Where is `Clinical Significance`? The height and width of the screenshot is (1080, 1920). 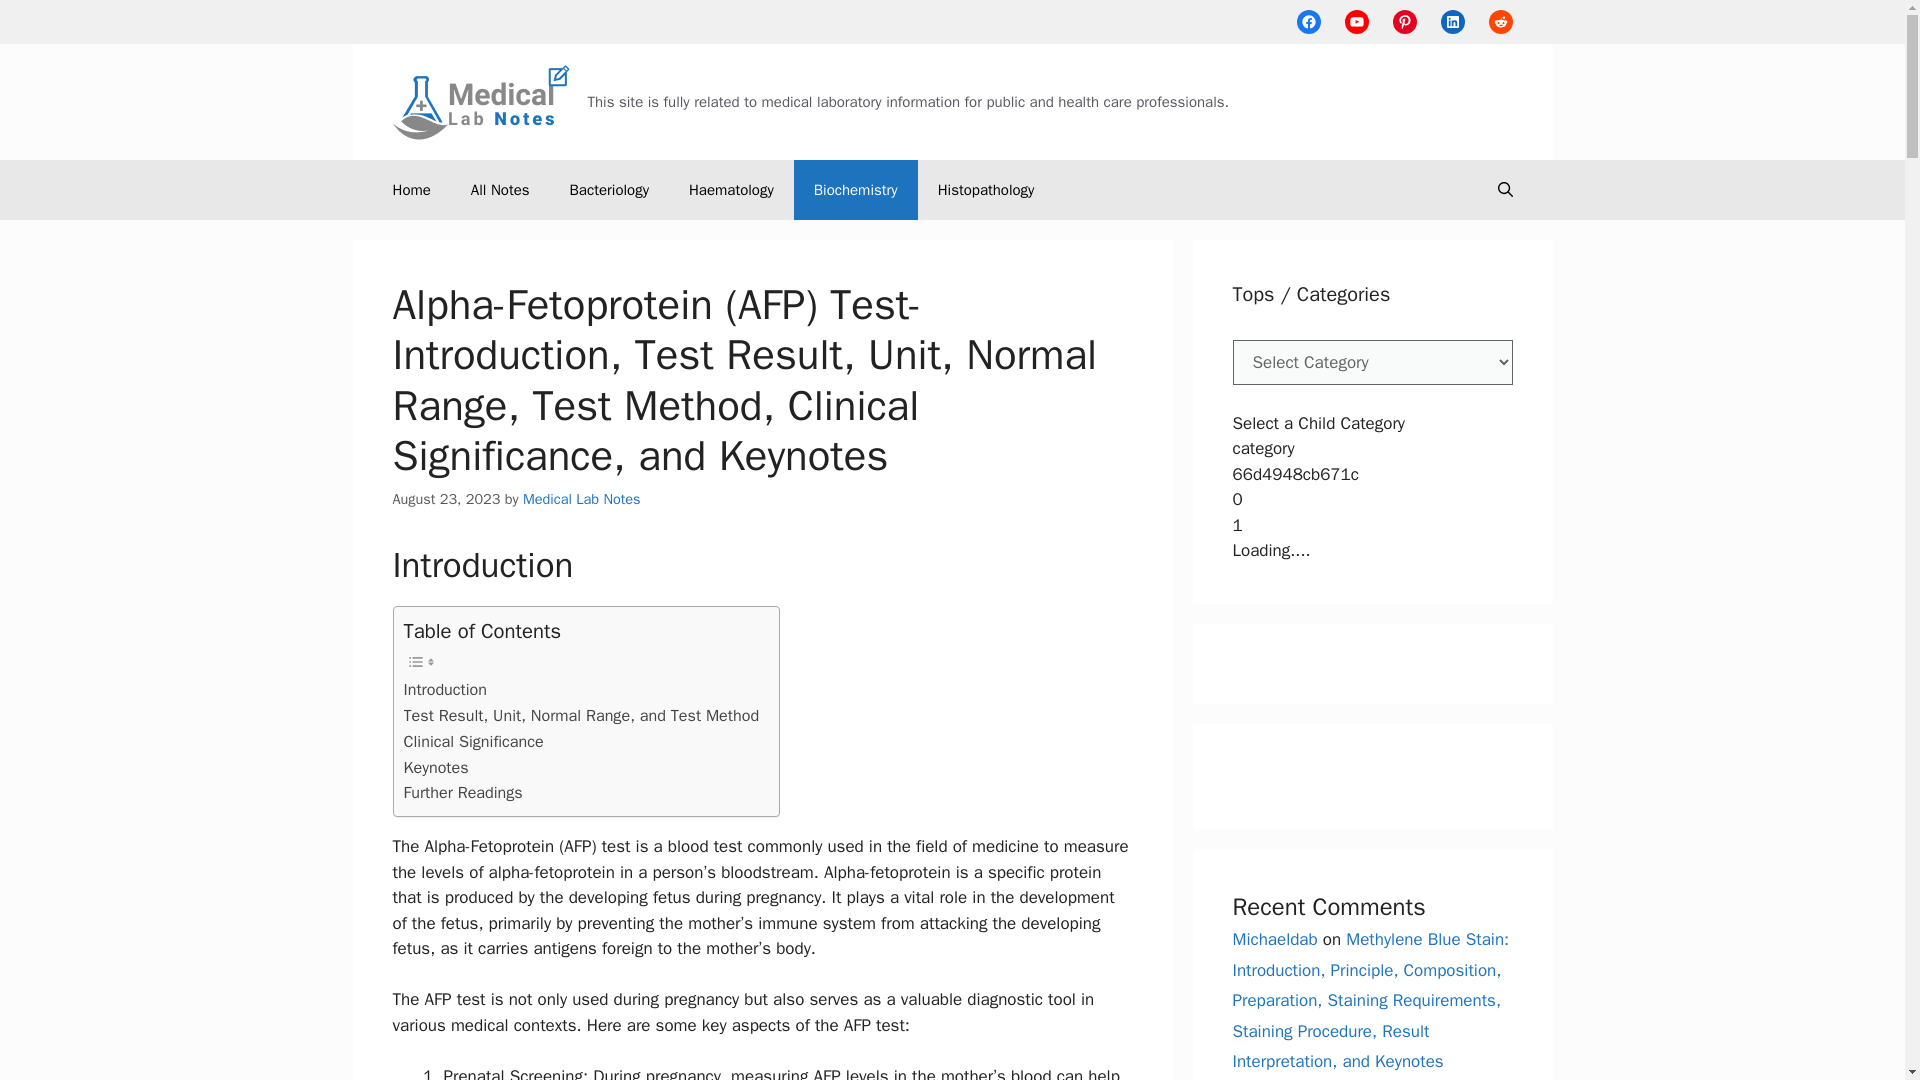 Clinical Significance is located at coordinates (473, 742).